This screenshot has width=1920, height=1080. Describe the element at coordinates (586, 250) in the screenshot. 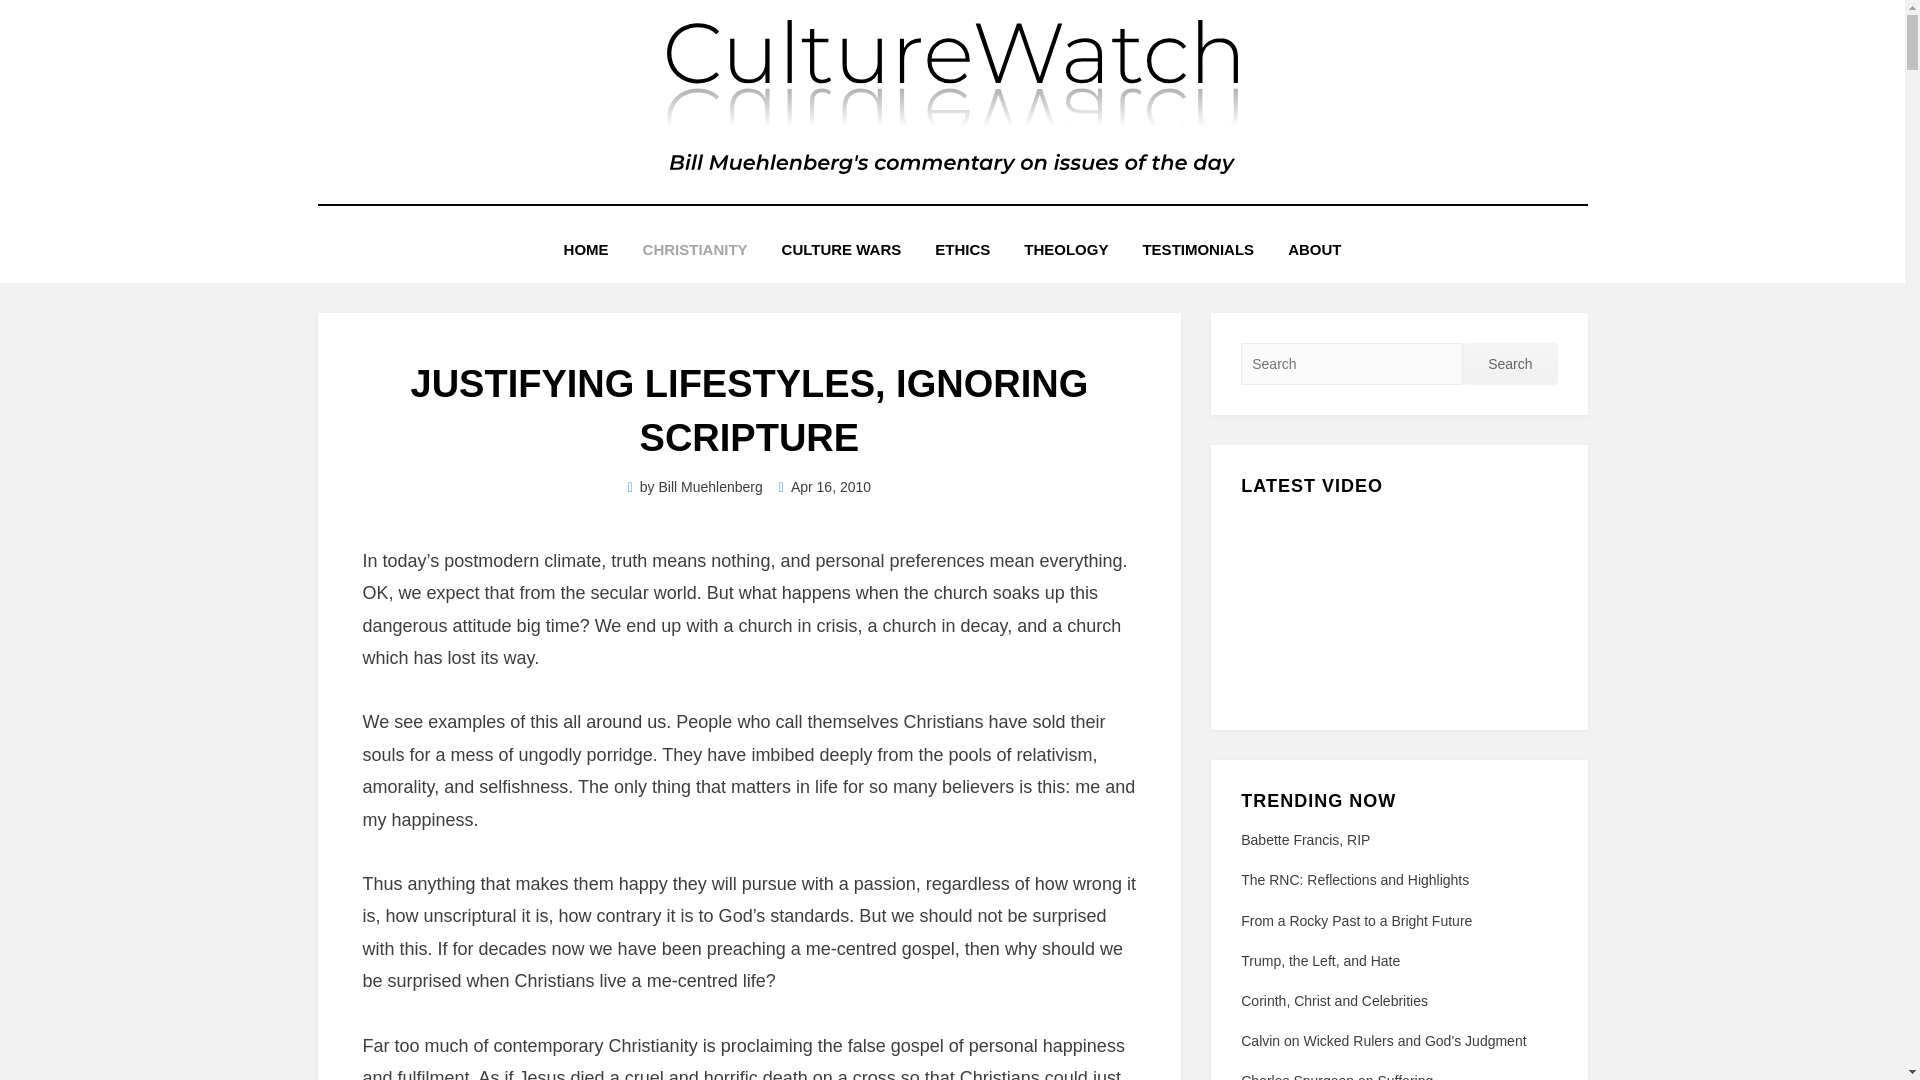

I see `HOME` at that location.